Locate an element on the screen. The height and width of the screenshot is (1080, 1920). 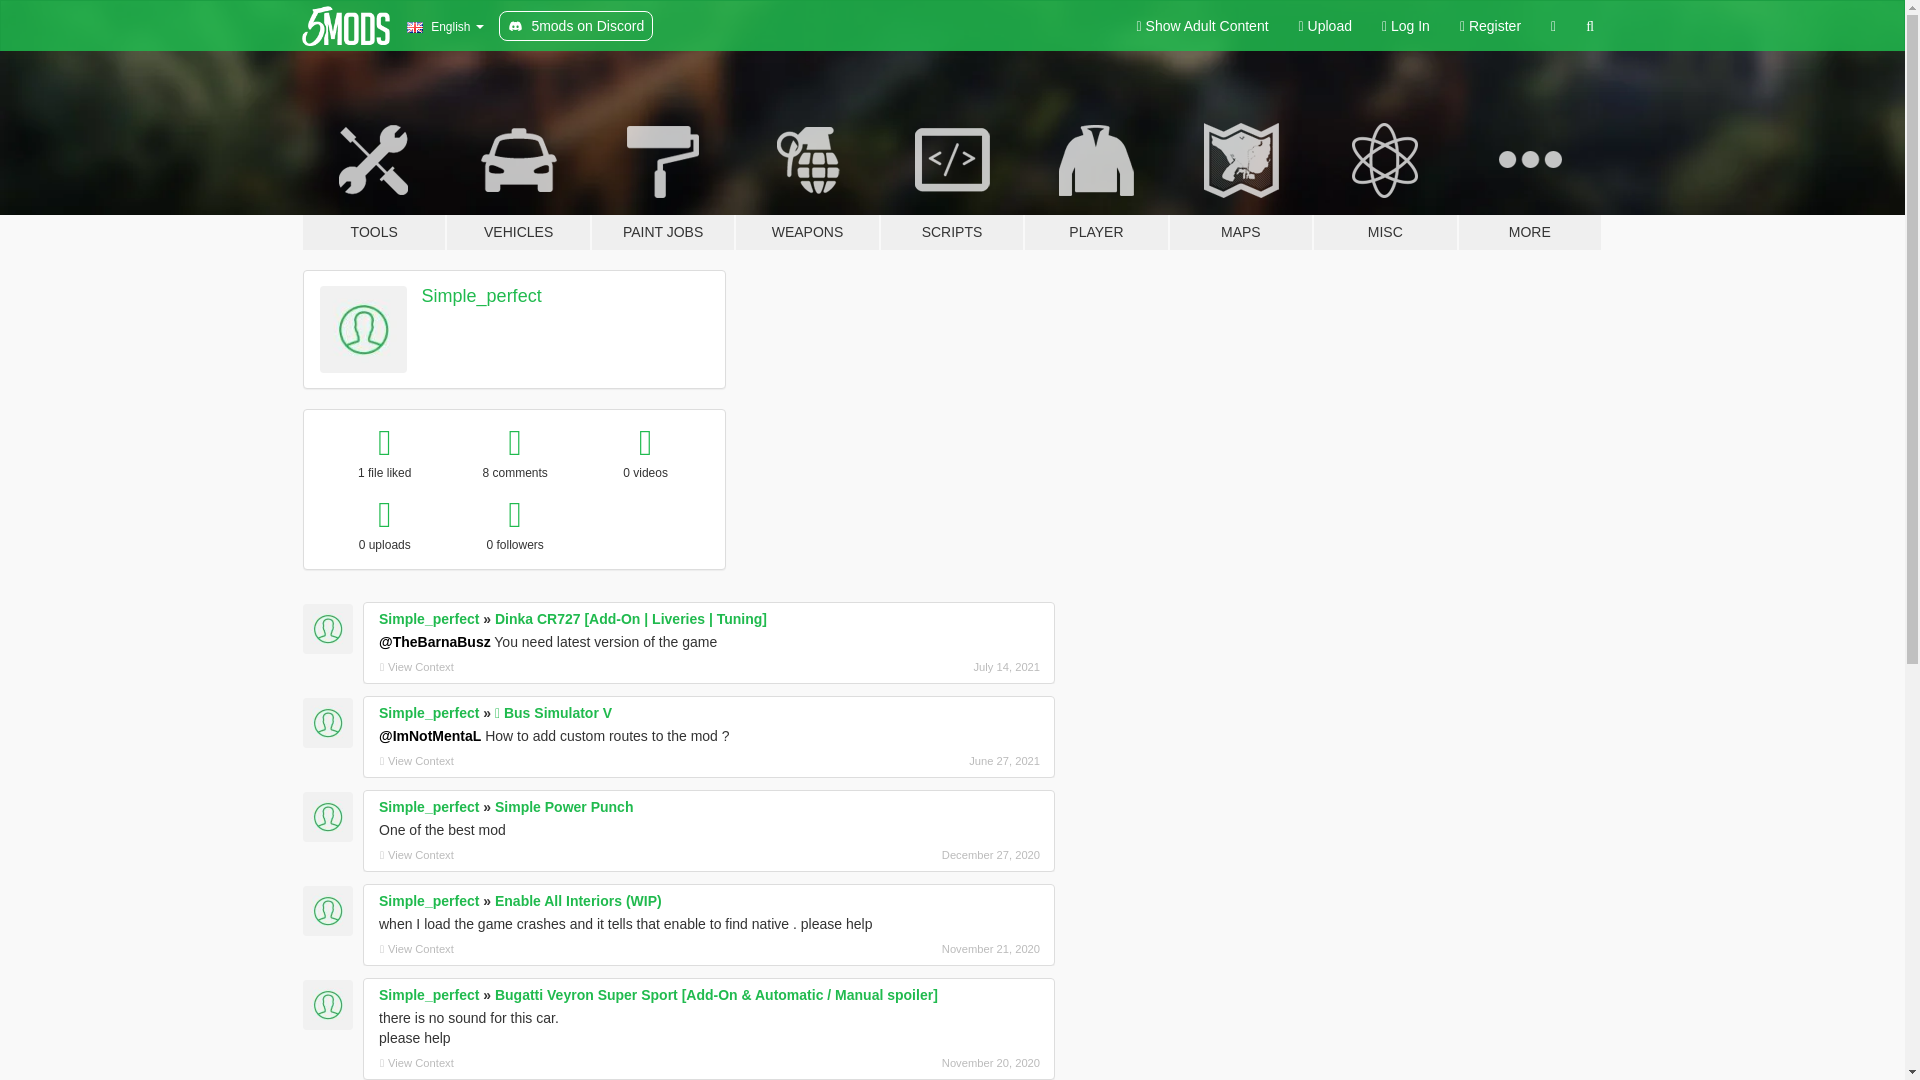
Upload is located at coordinates (1326, 26).